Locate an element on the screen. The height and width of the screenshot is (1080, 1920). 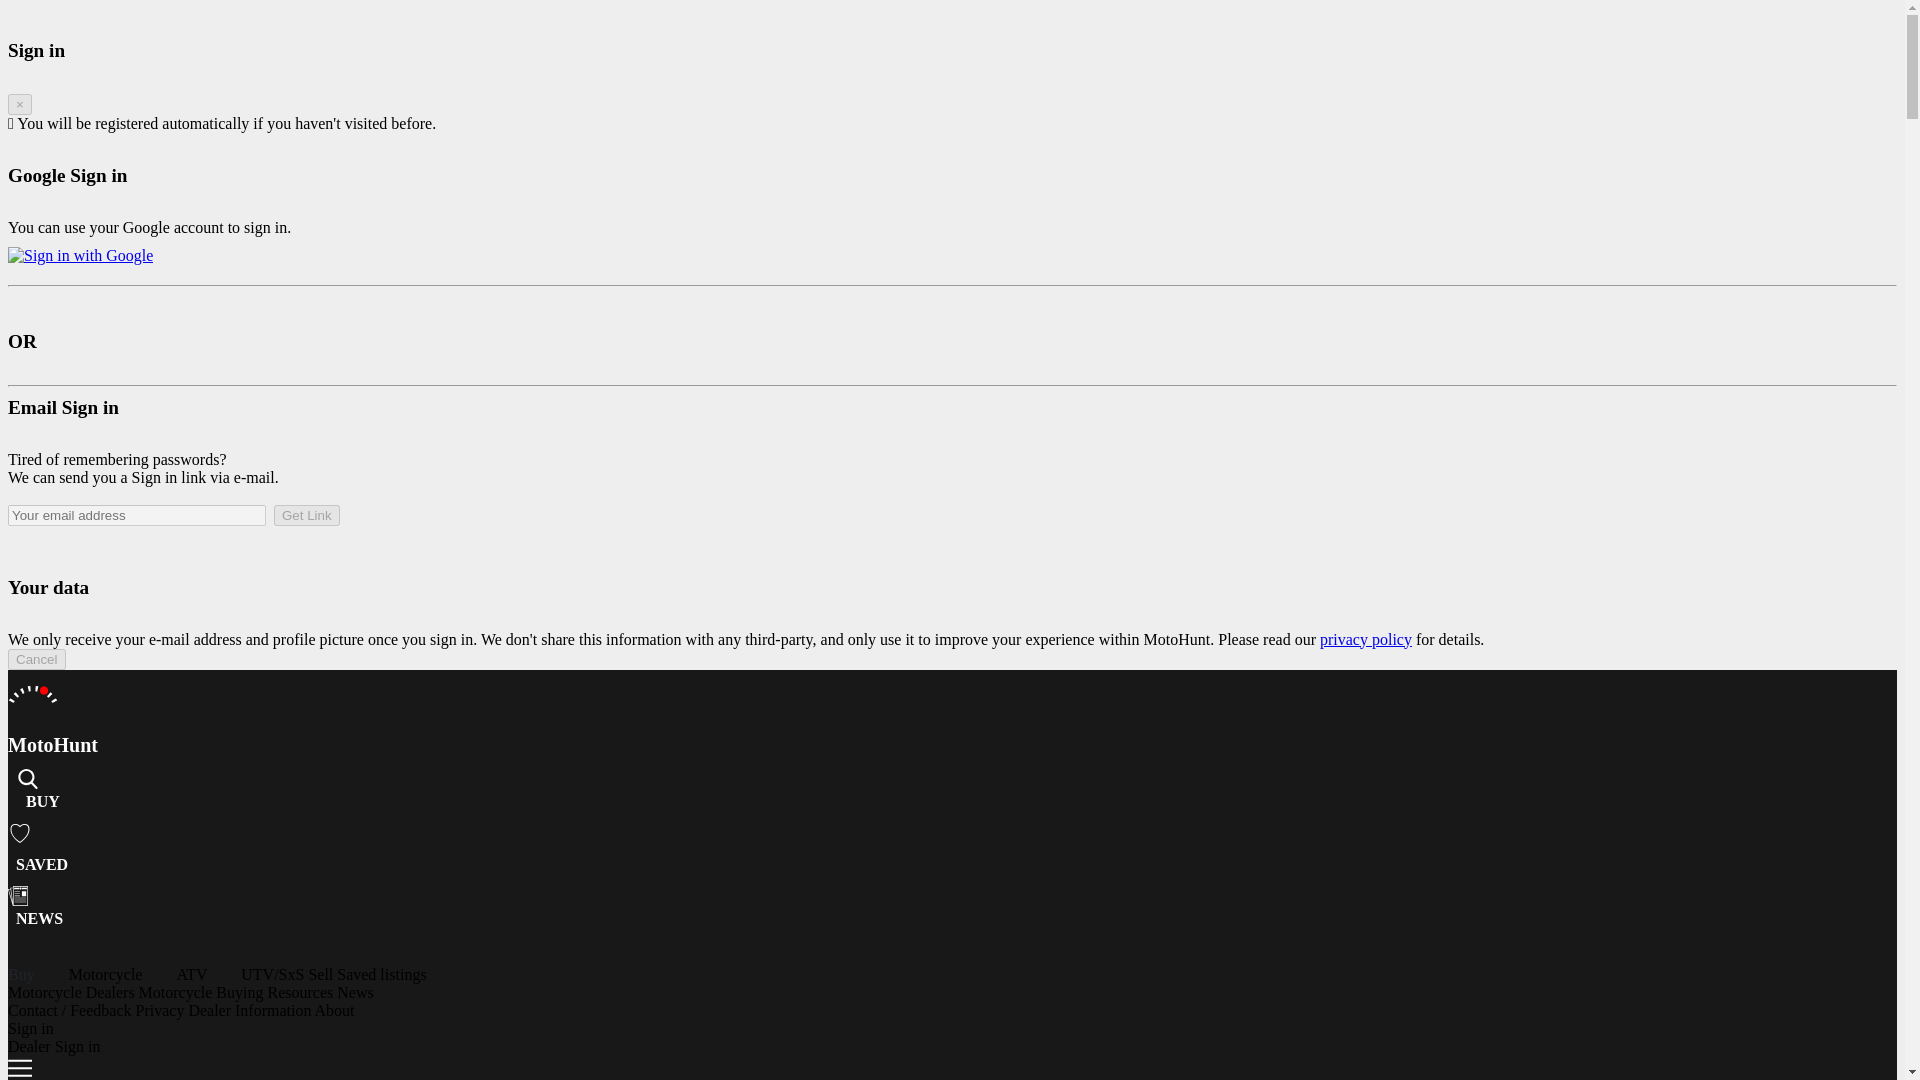
Saved Motorcycles is located at coordinates (41, 864).